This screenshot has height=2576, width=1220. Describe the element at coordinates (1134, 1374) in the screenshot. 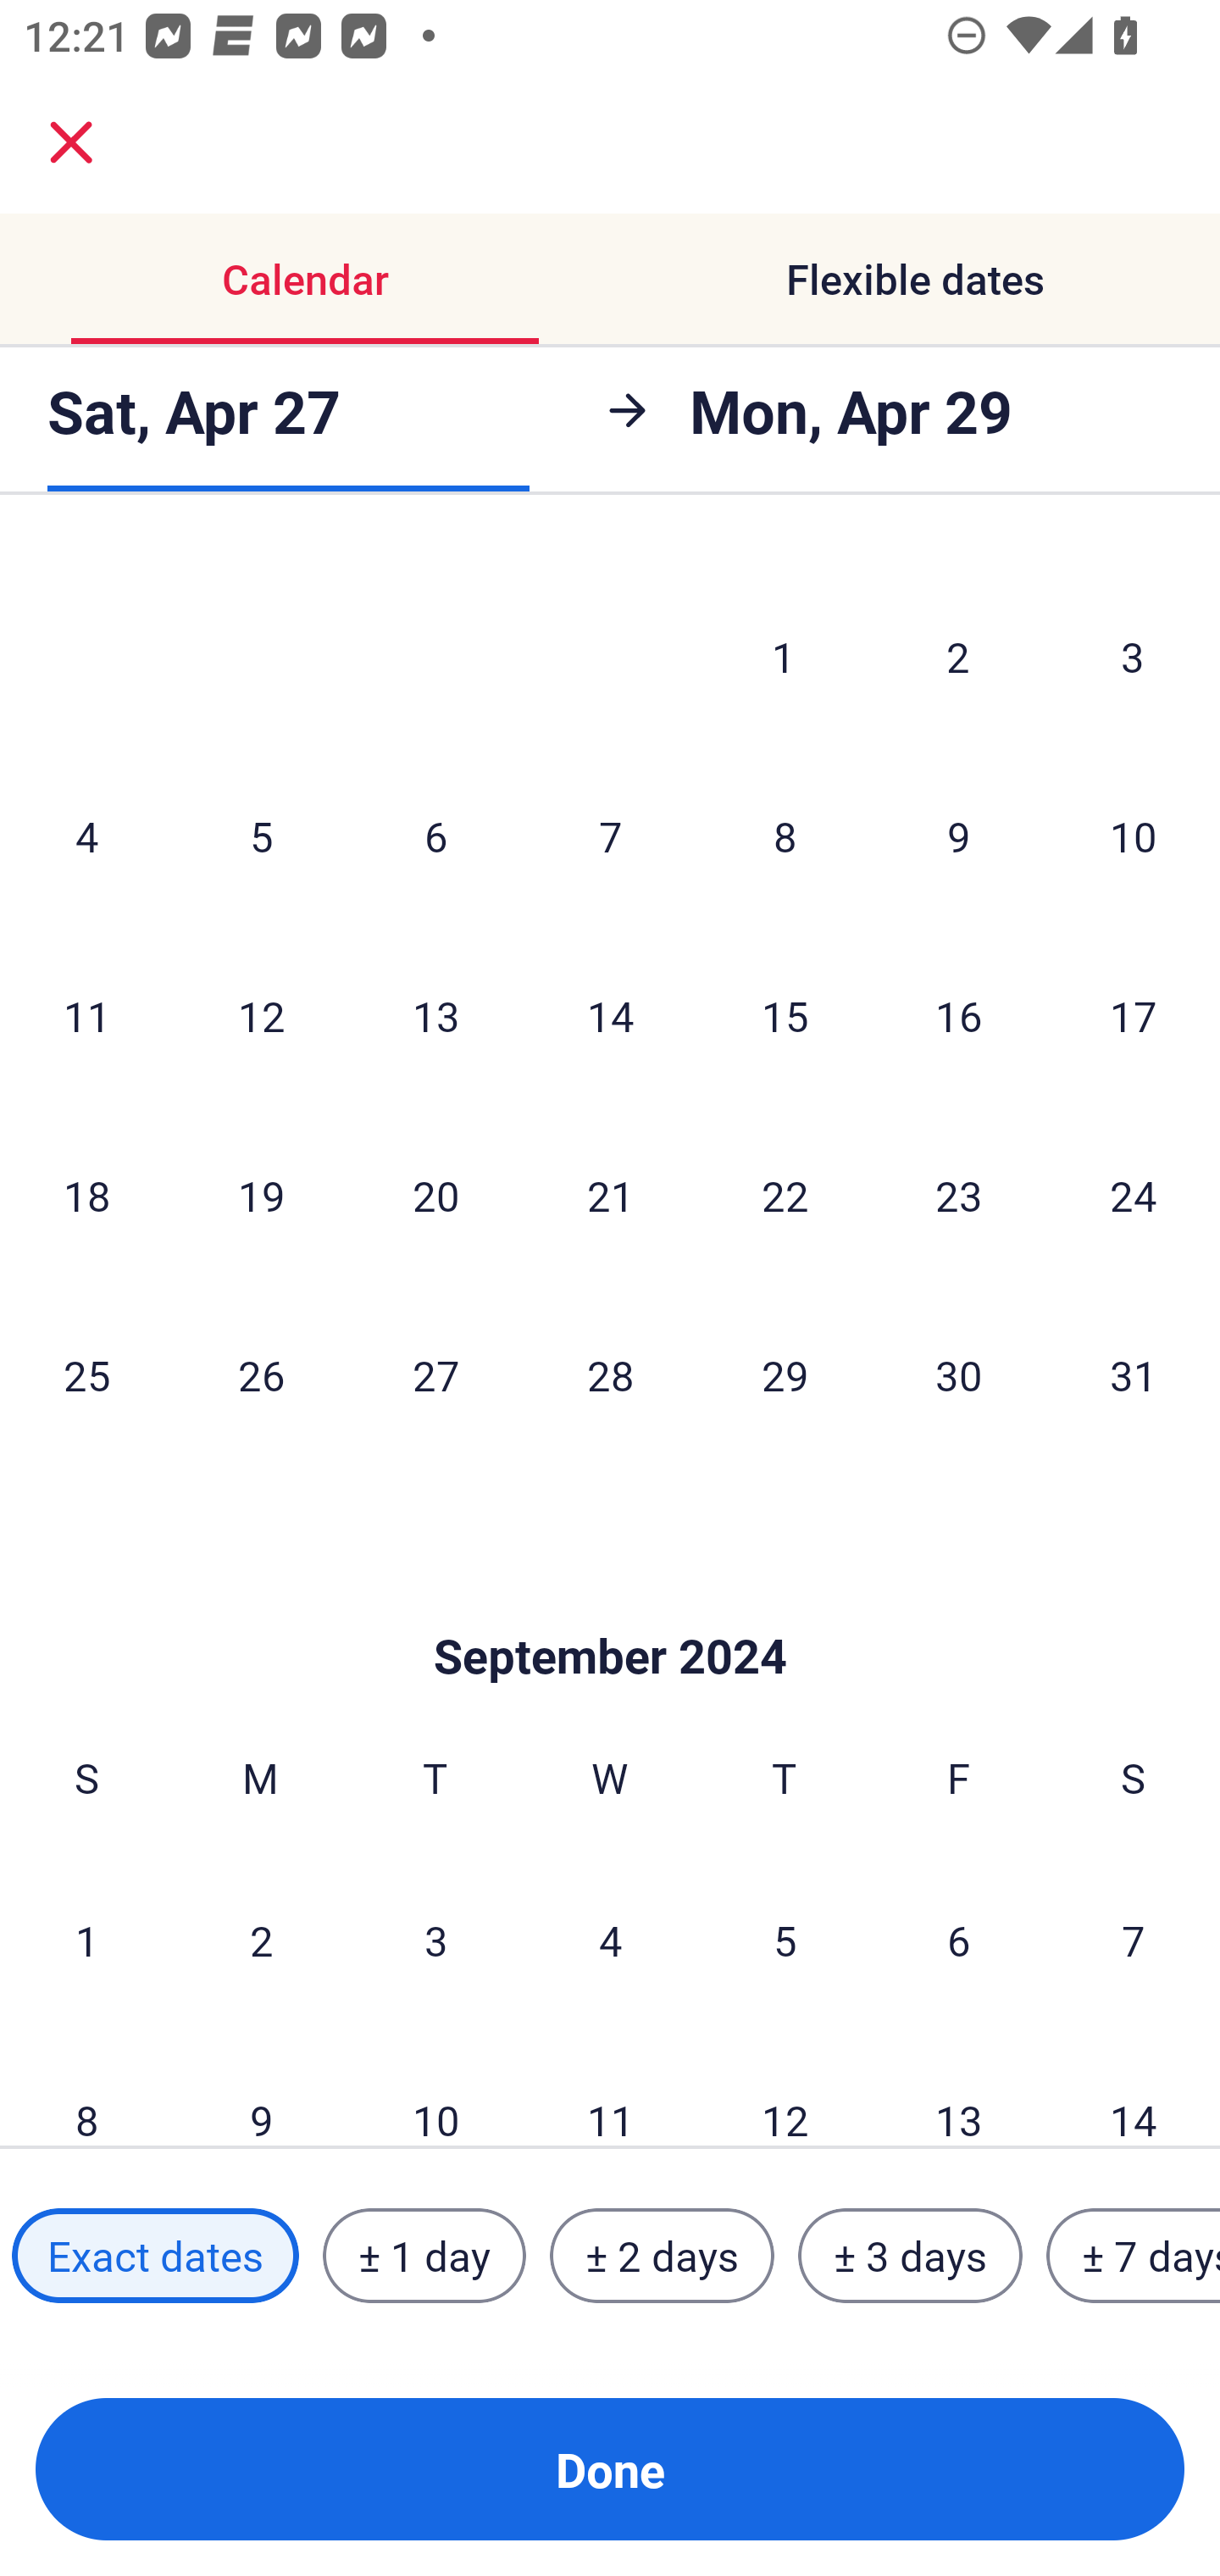

I see `31 Saturday, August 31, 2024` at that location.